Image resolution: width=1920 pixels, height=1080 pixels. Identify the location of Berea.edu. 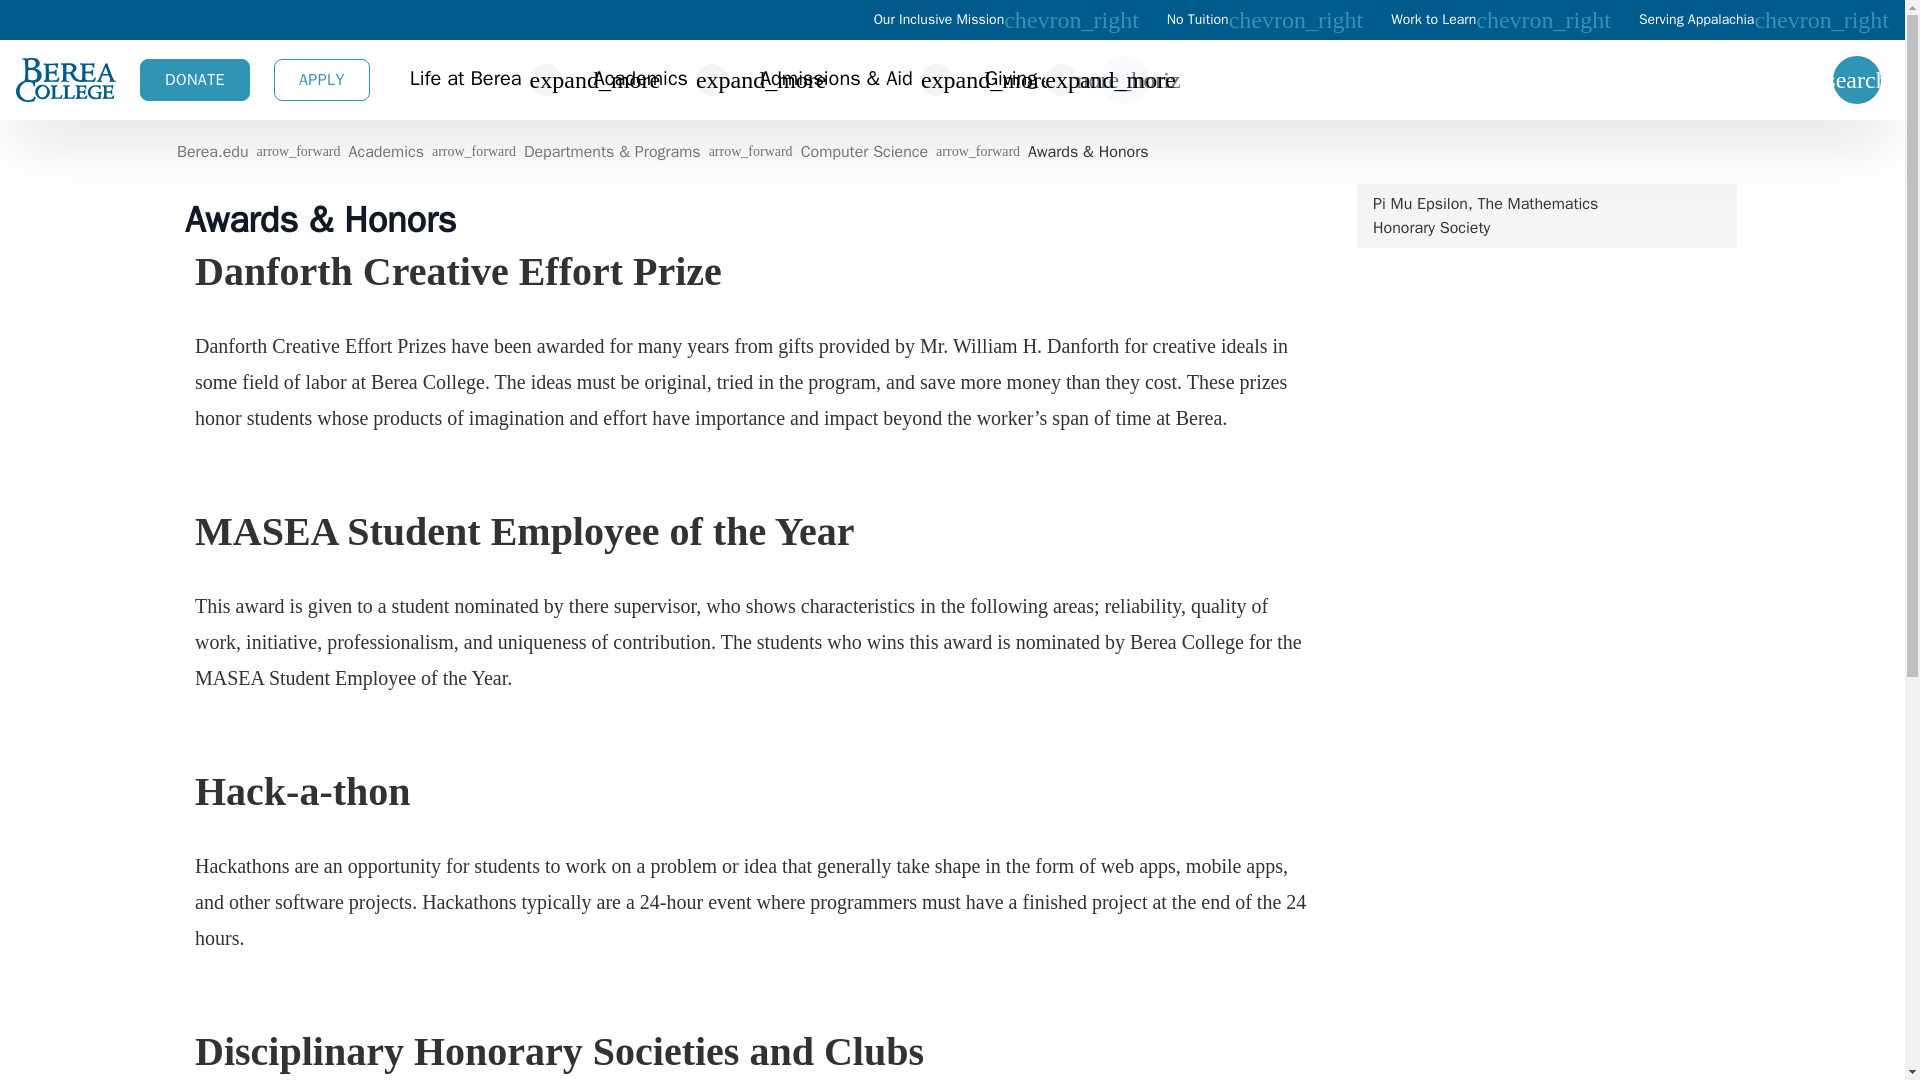
(212, 152).